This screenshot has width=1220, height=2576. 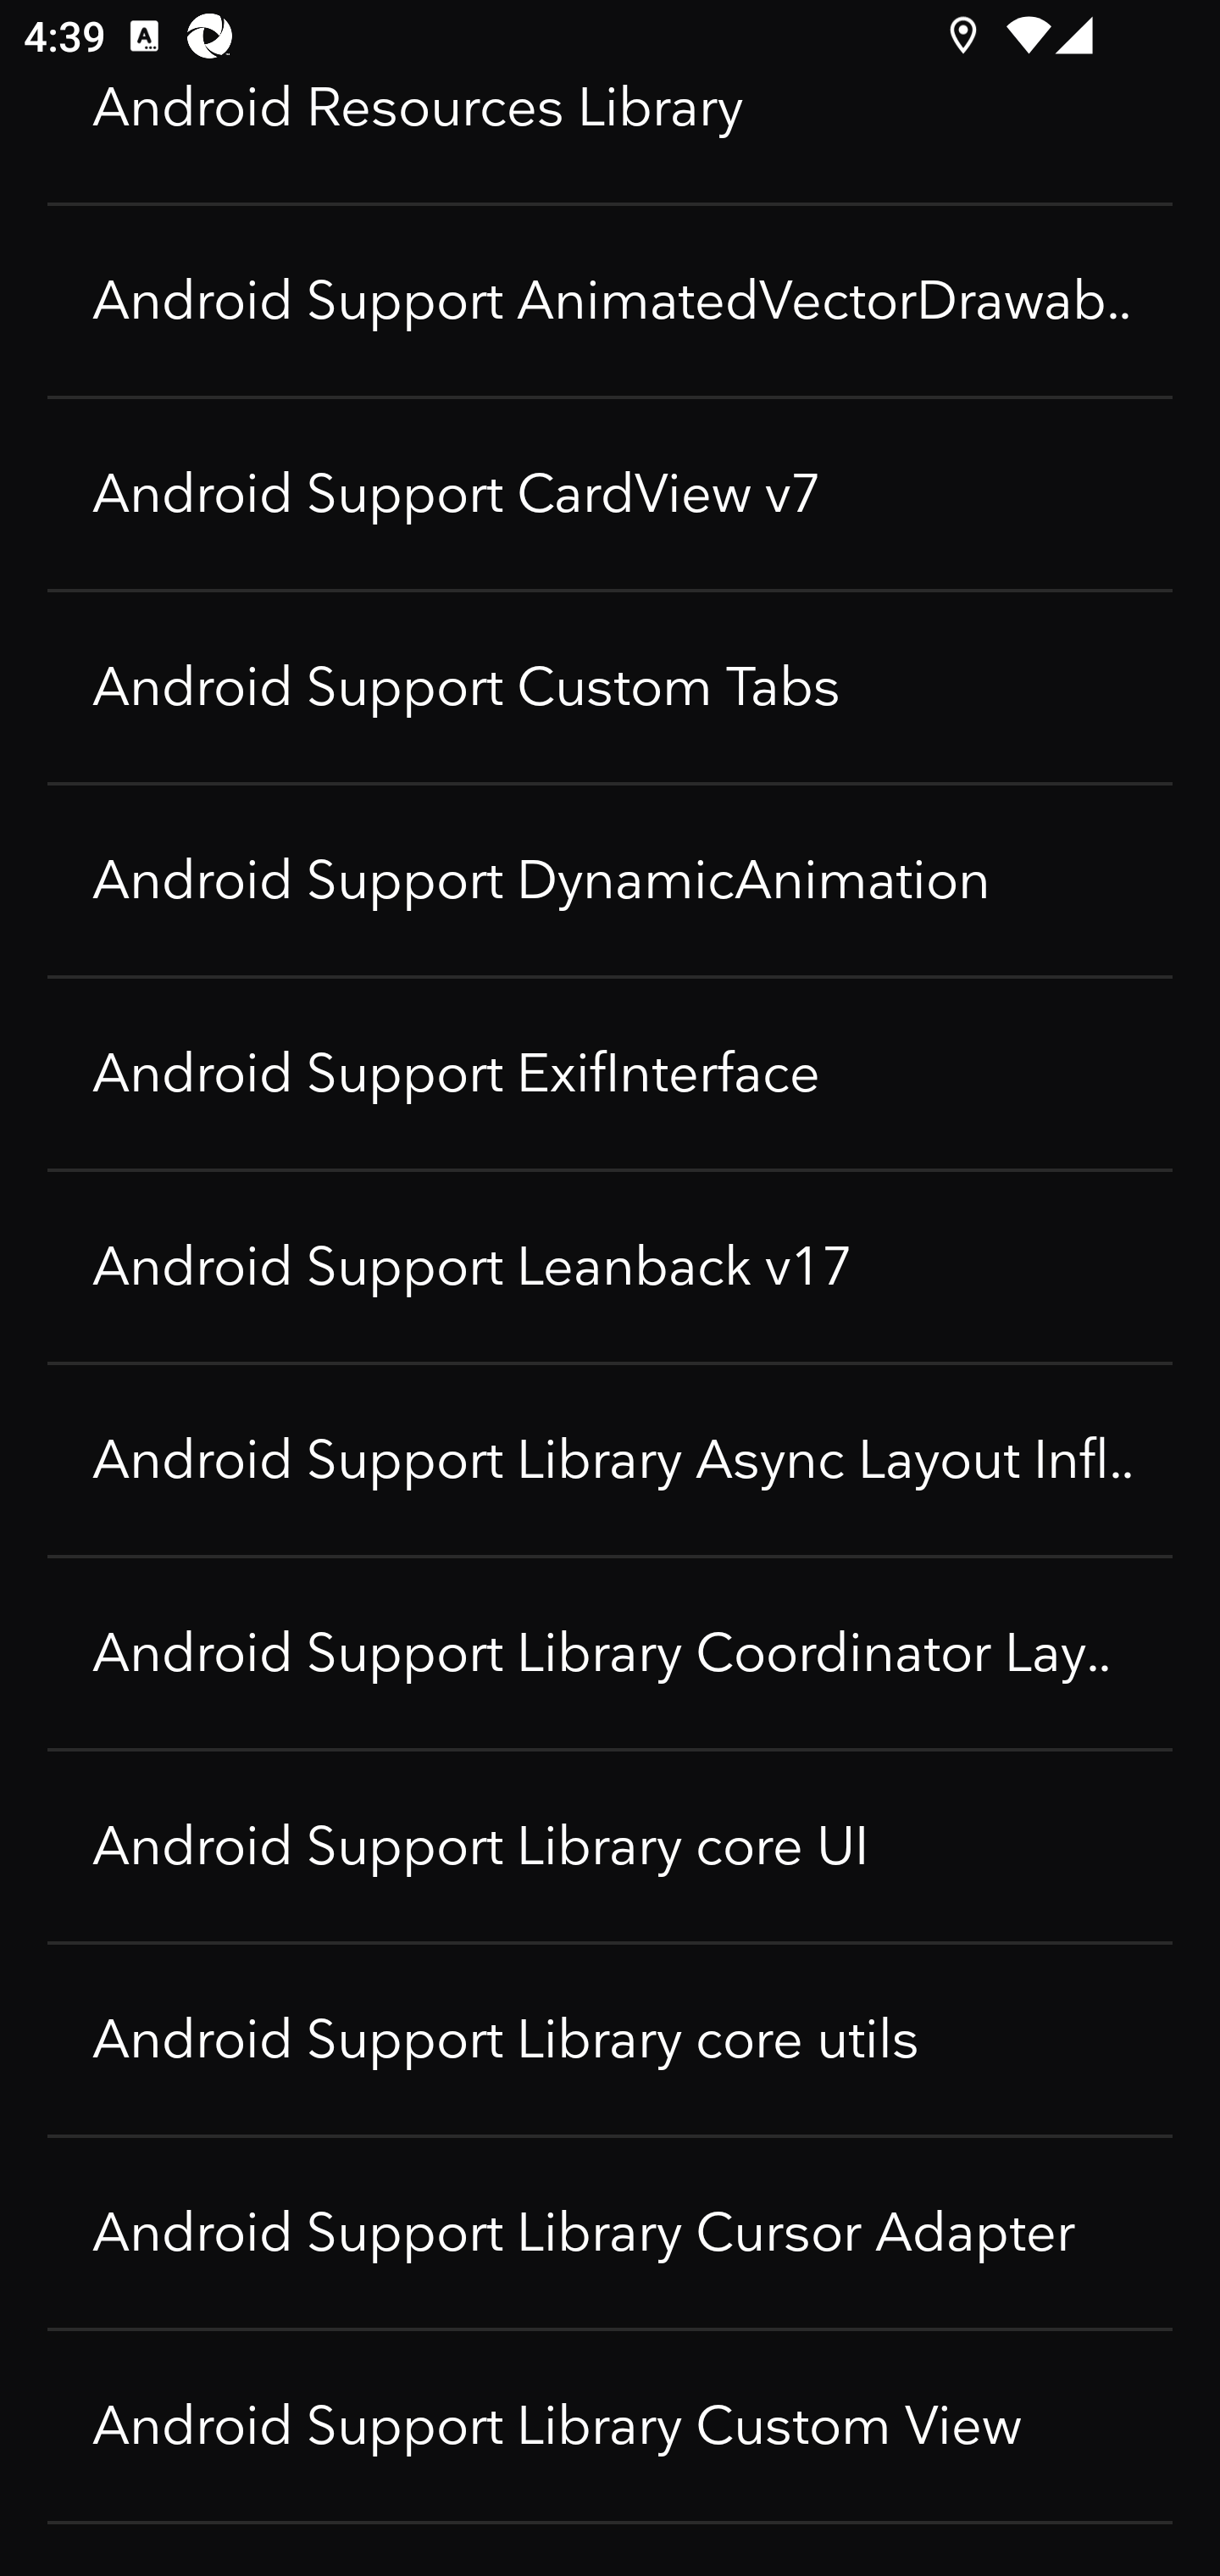 I want to click on Android Support AnimatedVectorDrawable, so click(x=610, y=302).